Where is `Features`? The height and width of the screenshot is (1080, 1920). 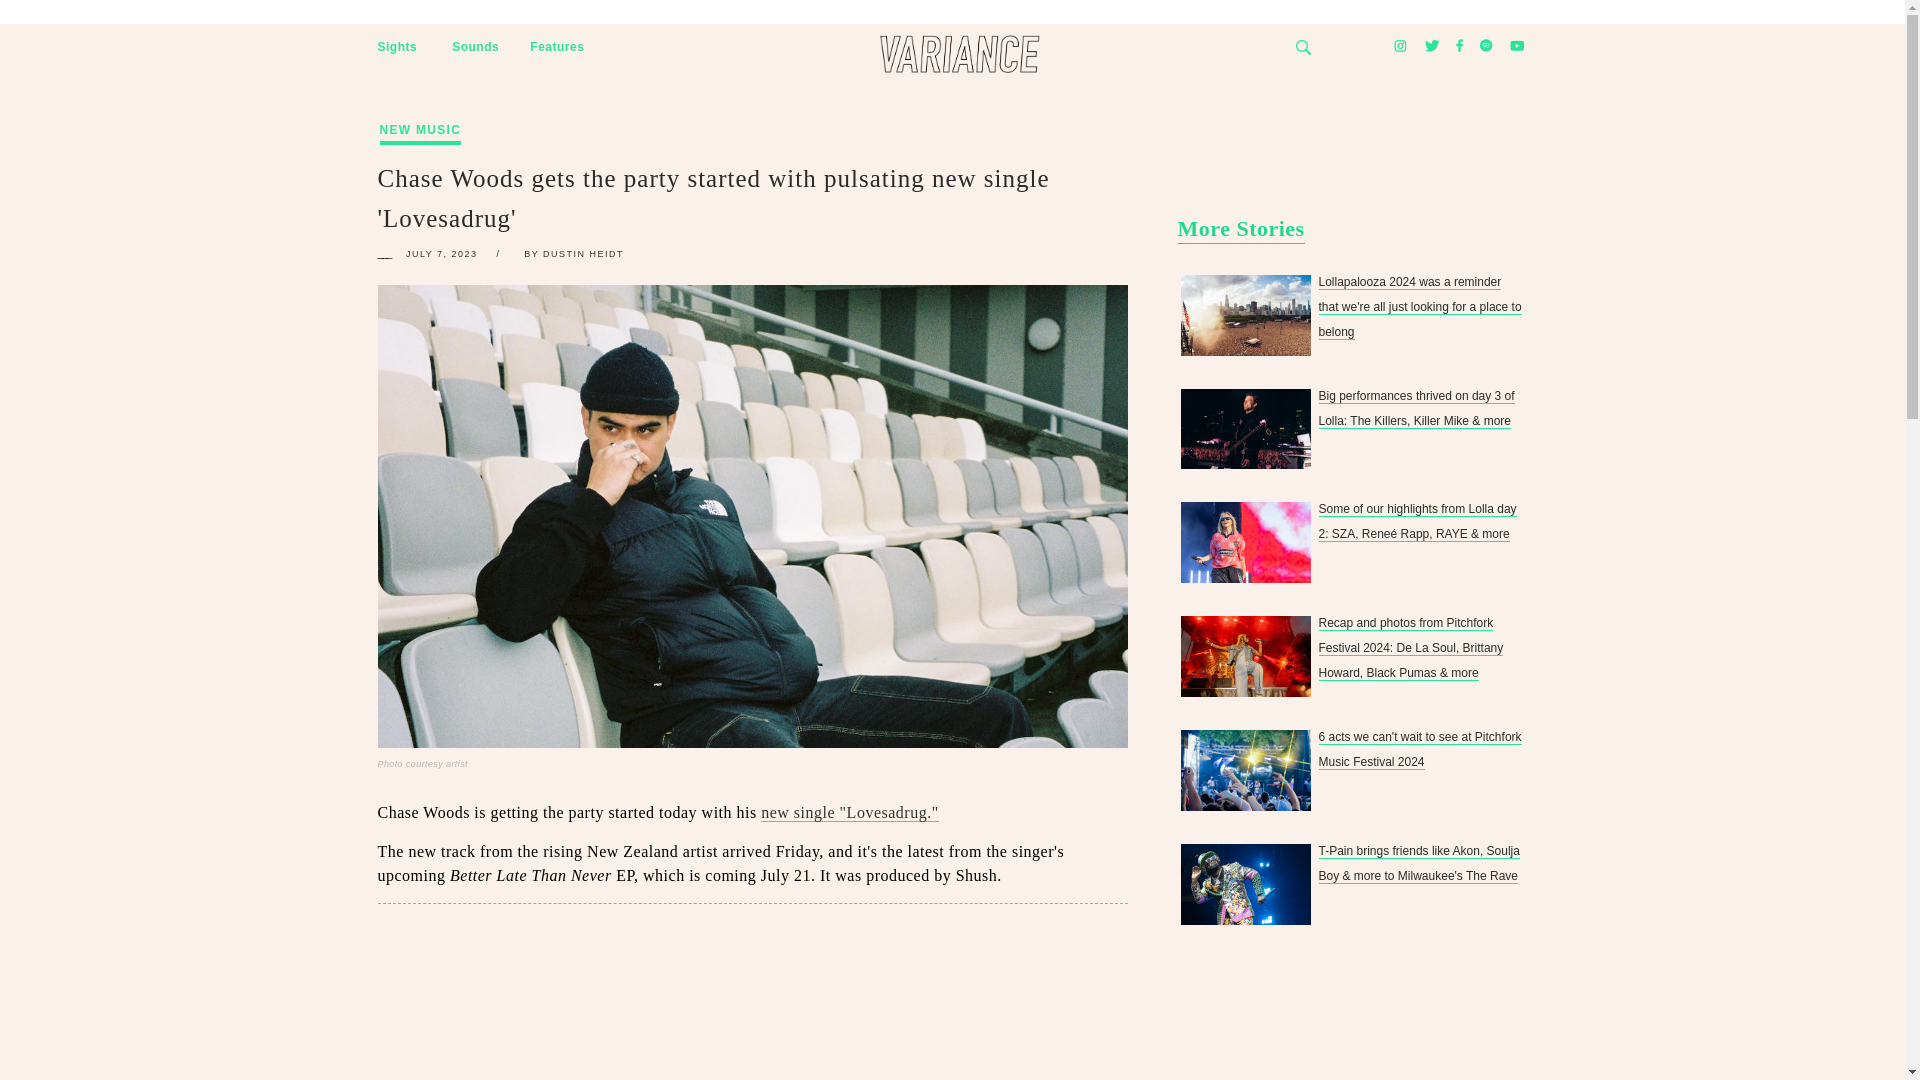
Features is located at coordinates (556, 48).